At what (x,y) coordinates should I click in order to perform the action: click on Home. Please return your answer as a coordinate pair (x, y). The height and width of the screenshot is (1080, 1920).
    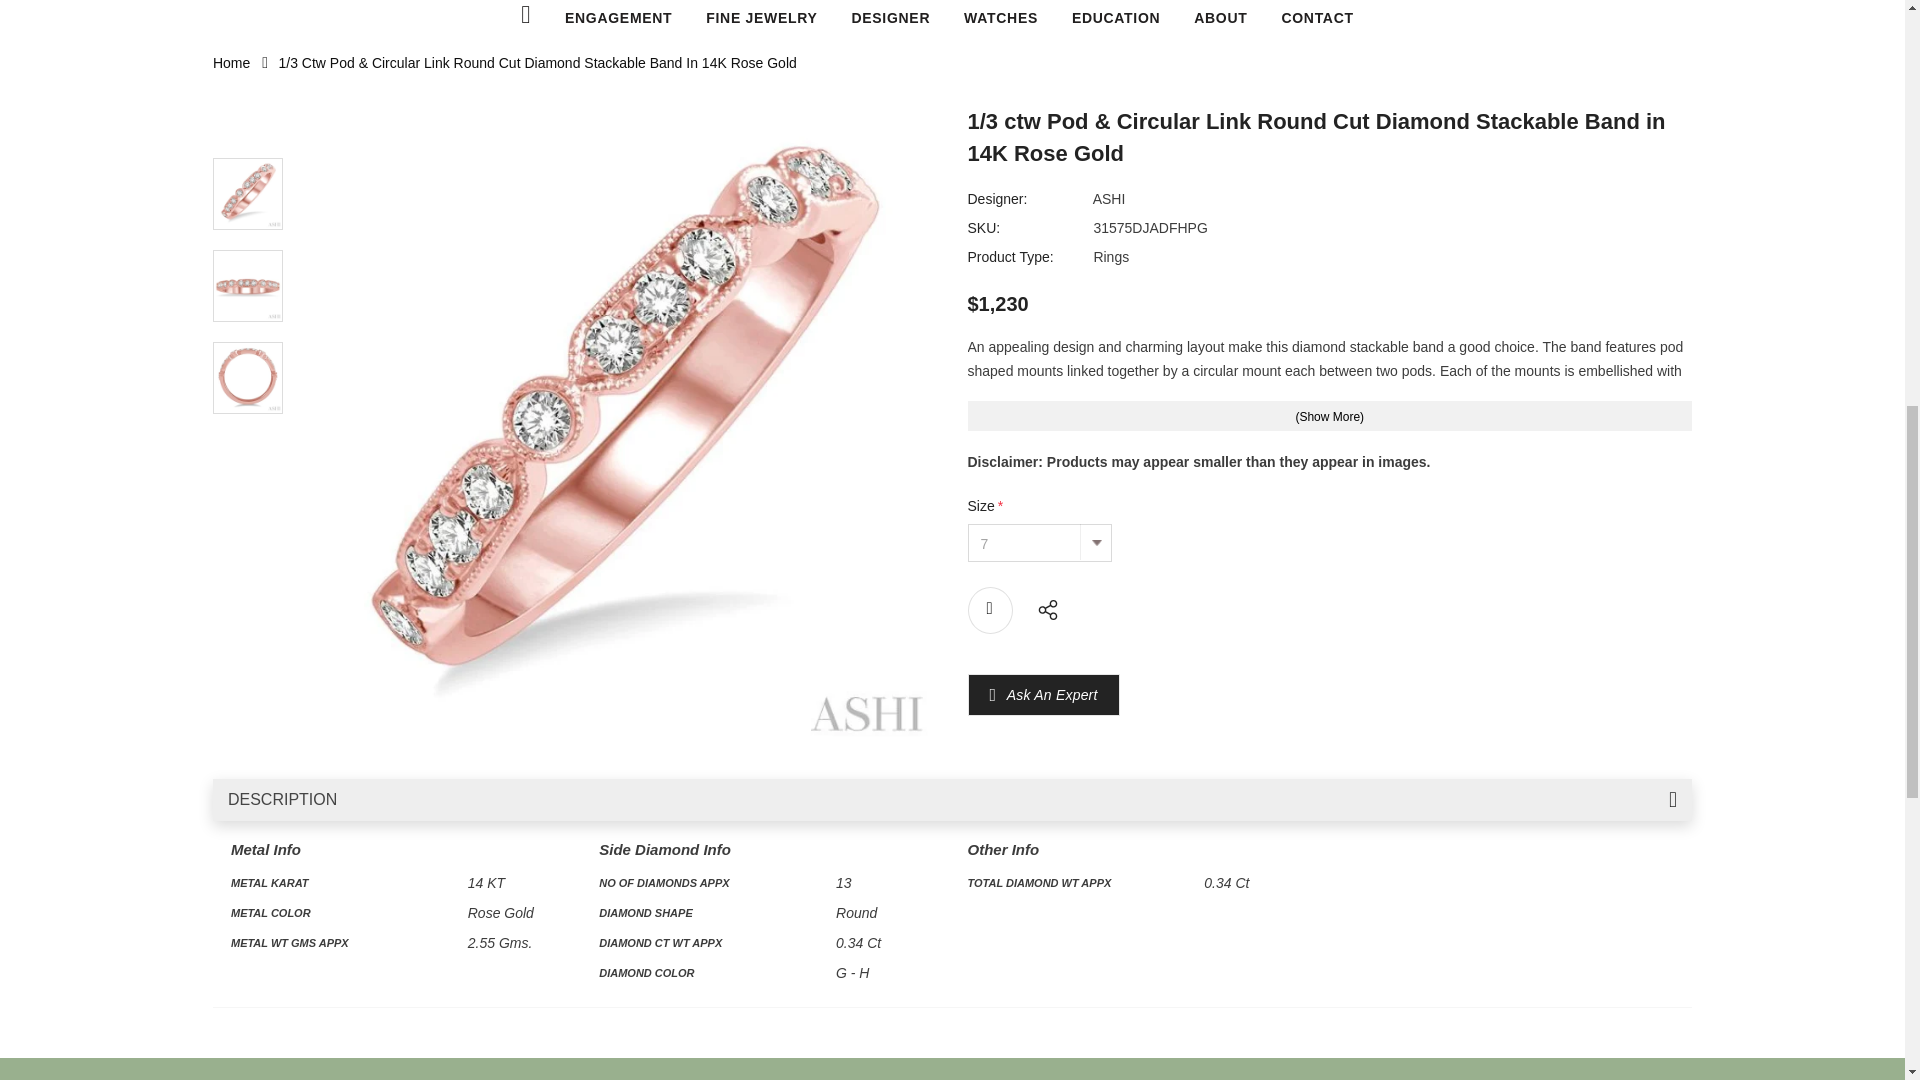
    Looking at the image, I should click on (231, 63).